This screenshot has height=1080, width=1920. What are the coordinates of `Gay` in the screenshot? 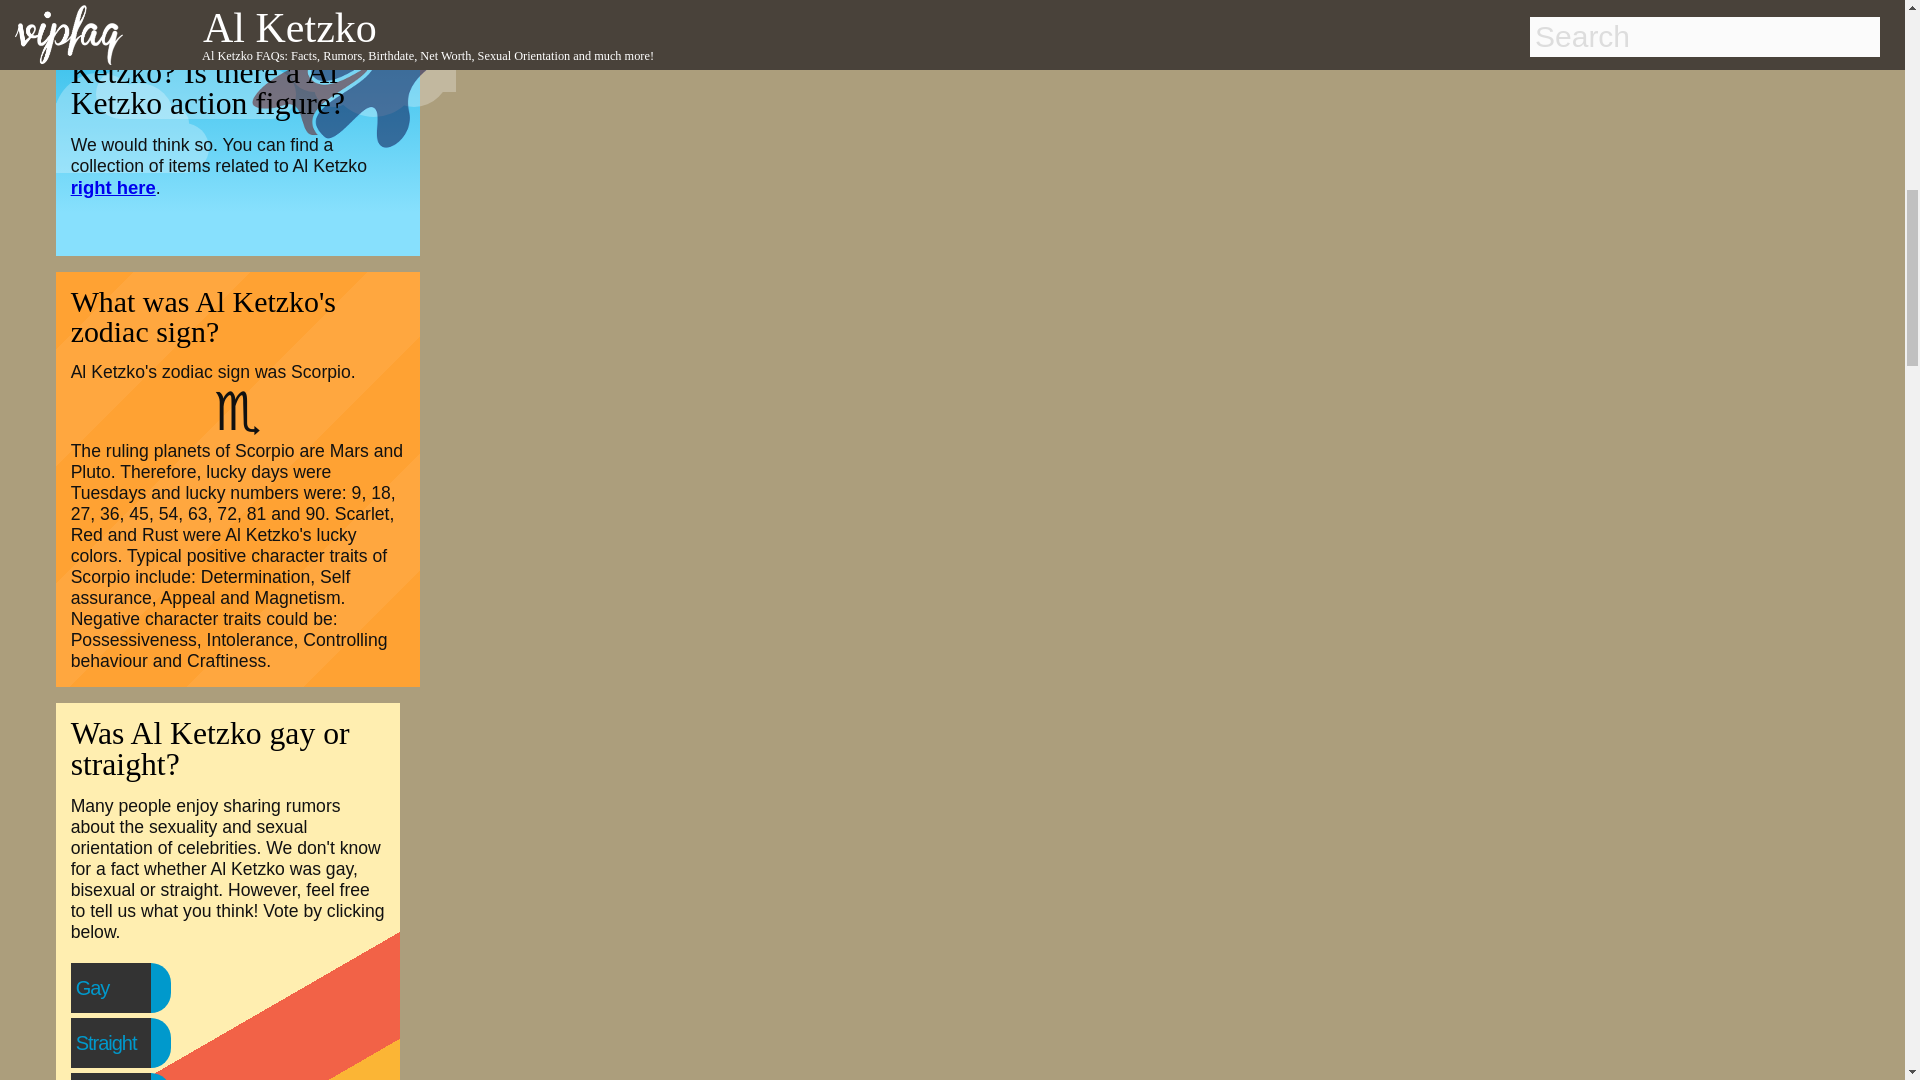 It's located at (133, 987).